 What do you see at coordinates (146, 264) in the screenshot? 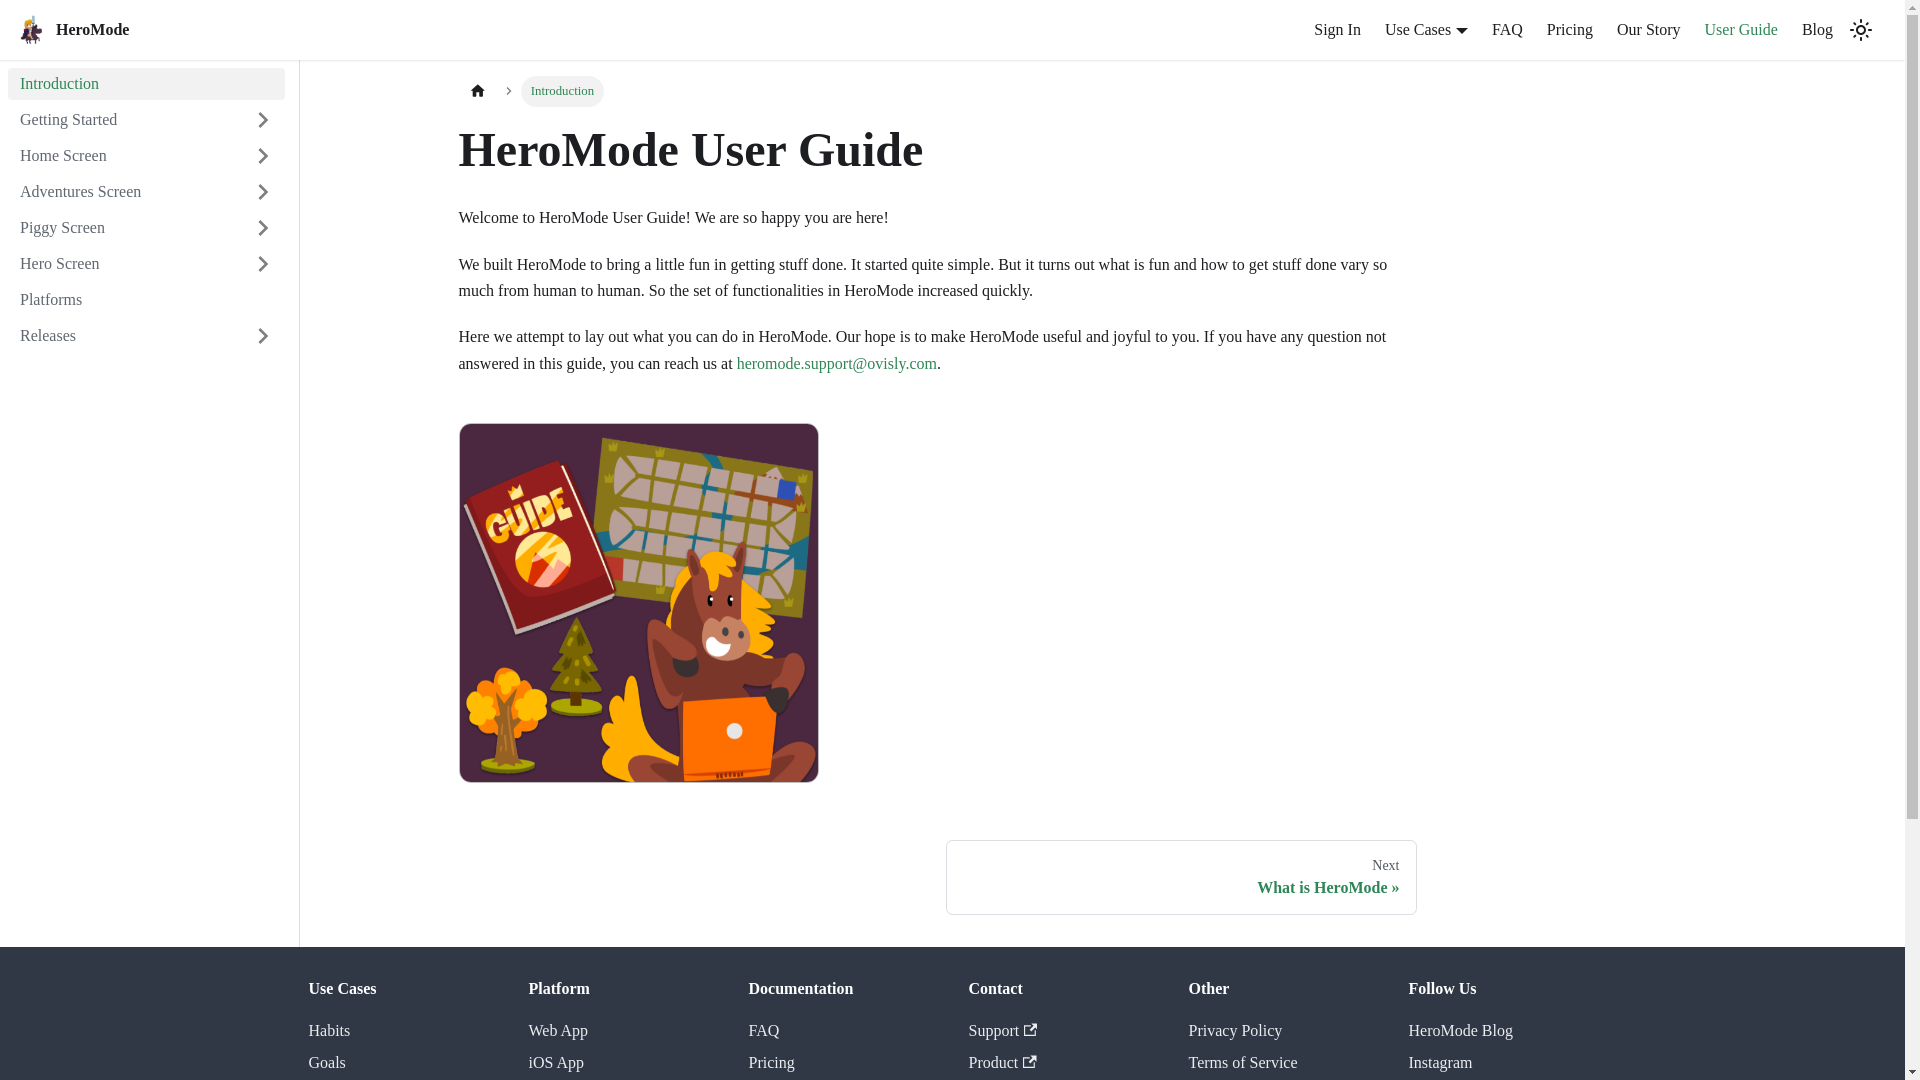
I see `Hero Screen` at bounding box center [146, 264].